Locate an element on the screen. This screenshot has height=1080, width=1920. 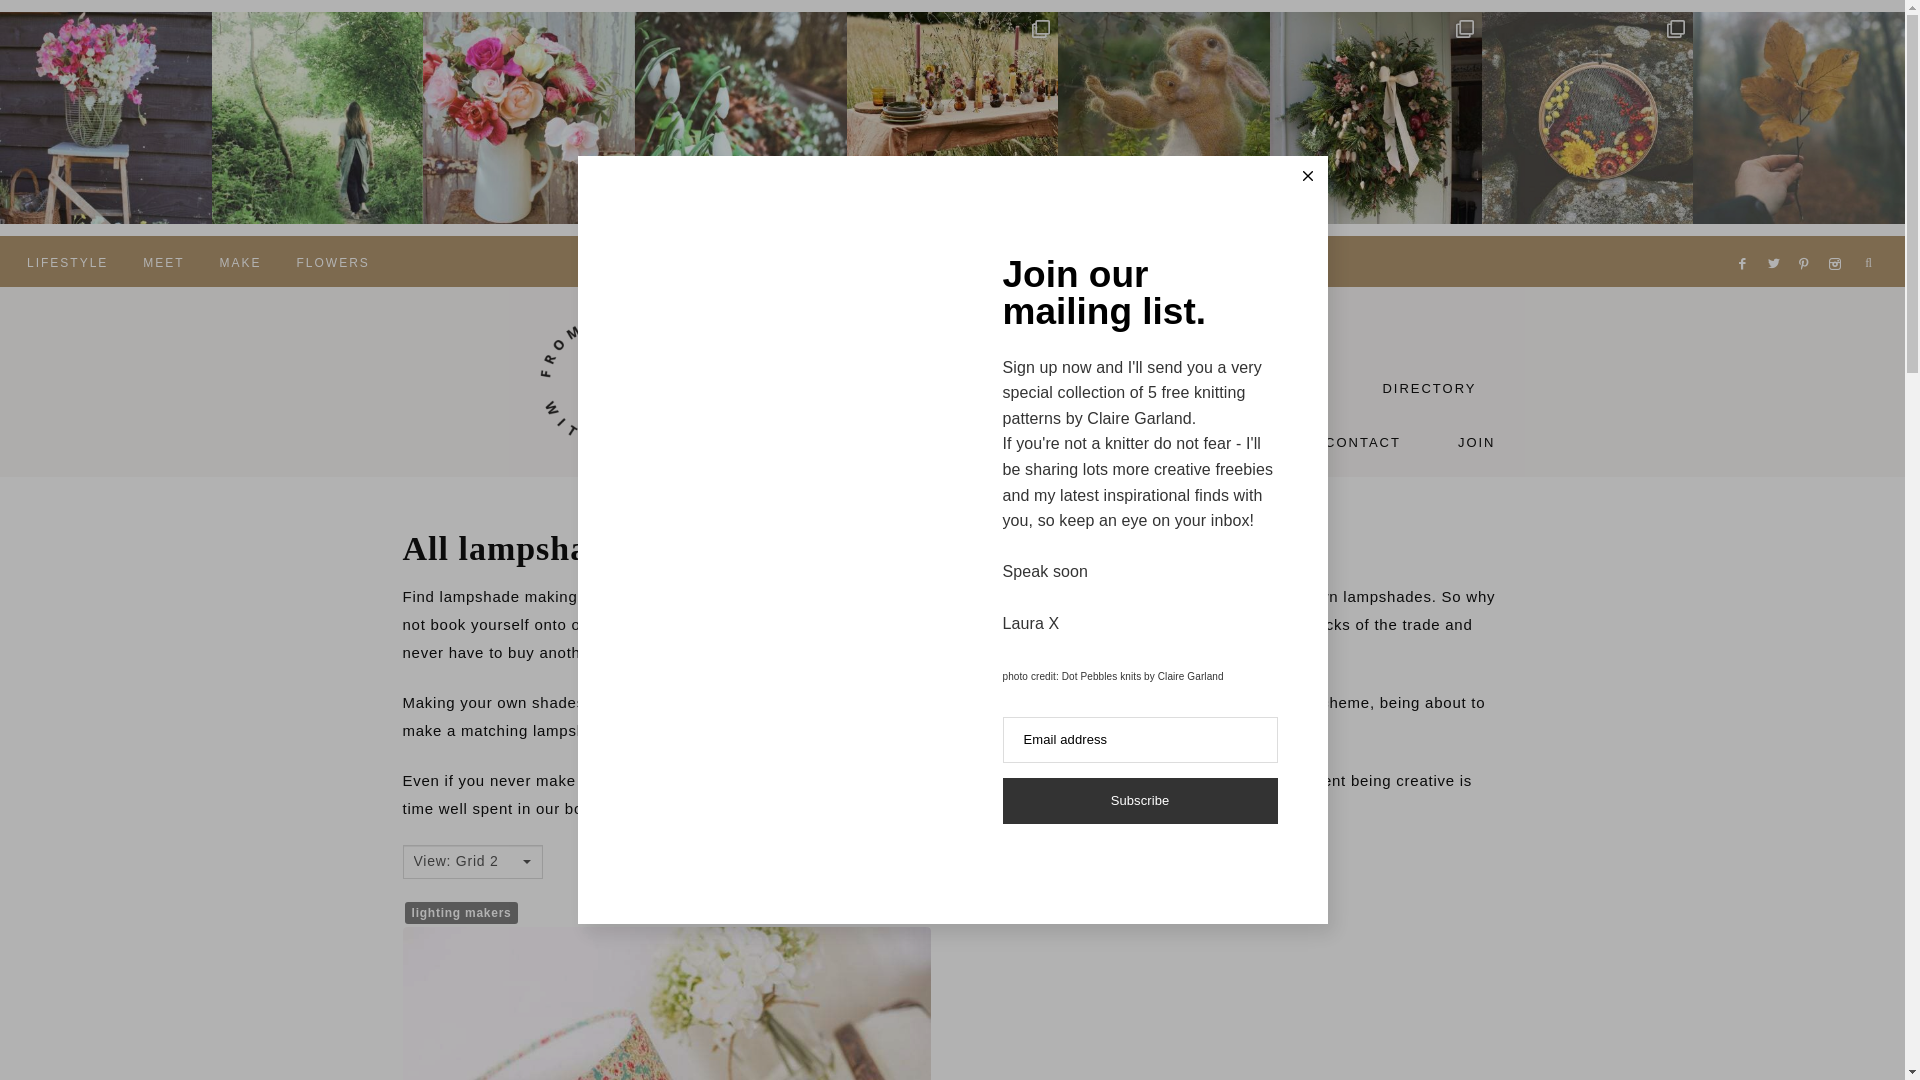
Twitter is located at coordinates (1778, 239).